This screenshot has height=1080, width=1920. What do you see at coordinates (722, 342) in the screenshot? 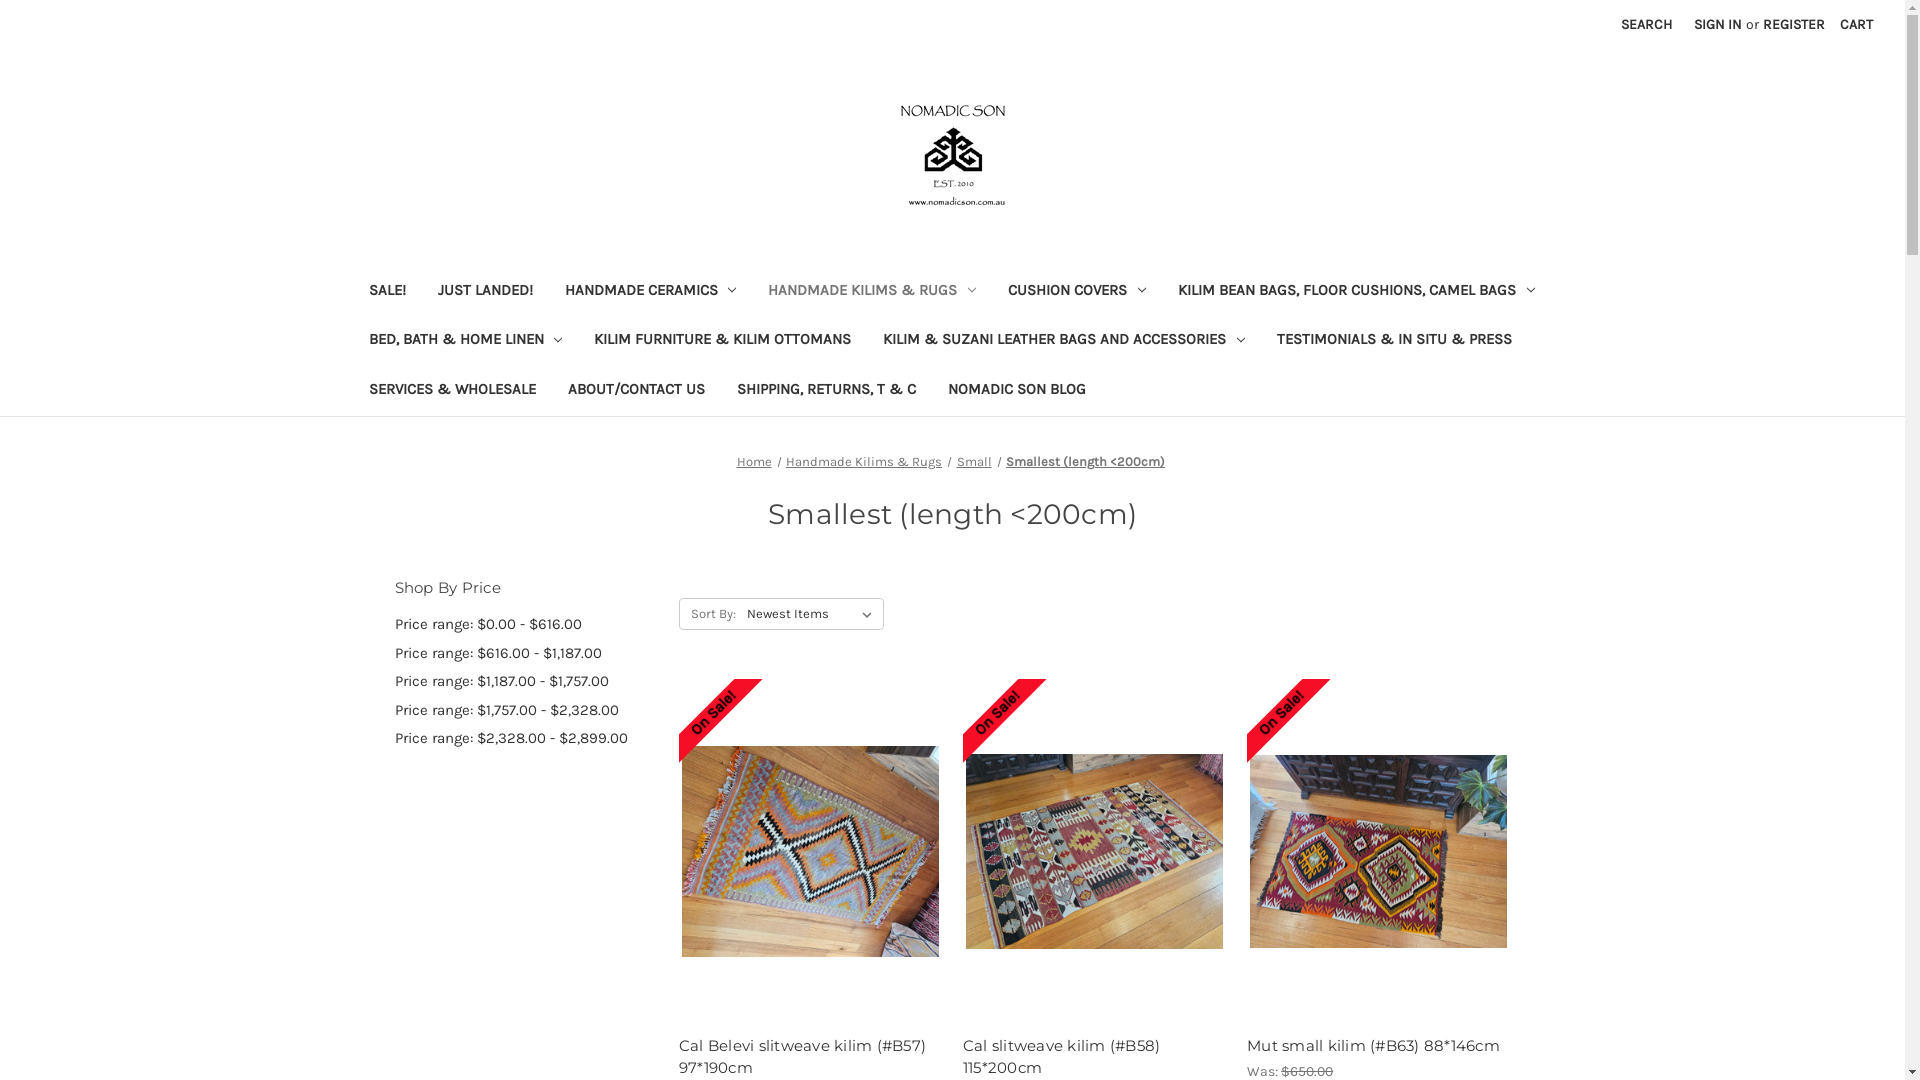
I see `KILIM FURNITURE & KILIM OTTOMANS` at bounding box center [722, 342].